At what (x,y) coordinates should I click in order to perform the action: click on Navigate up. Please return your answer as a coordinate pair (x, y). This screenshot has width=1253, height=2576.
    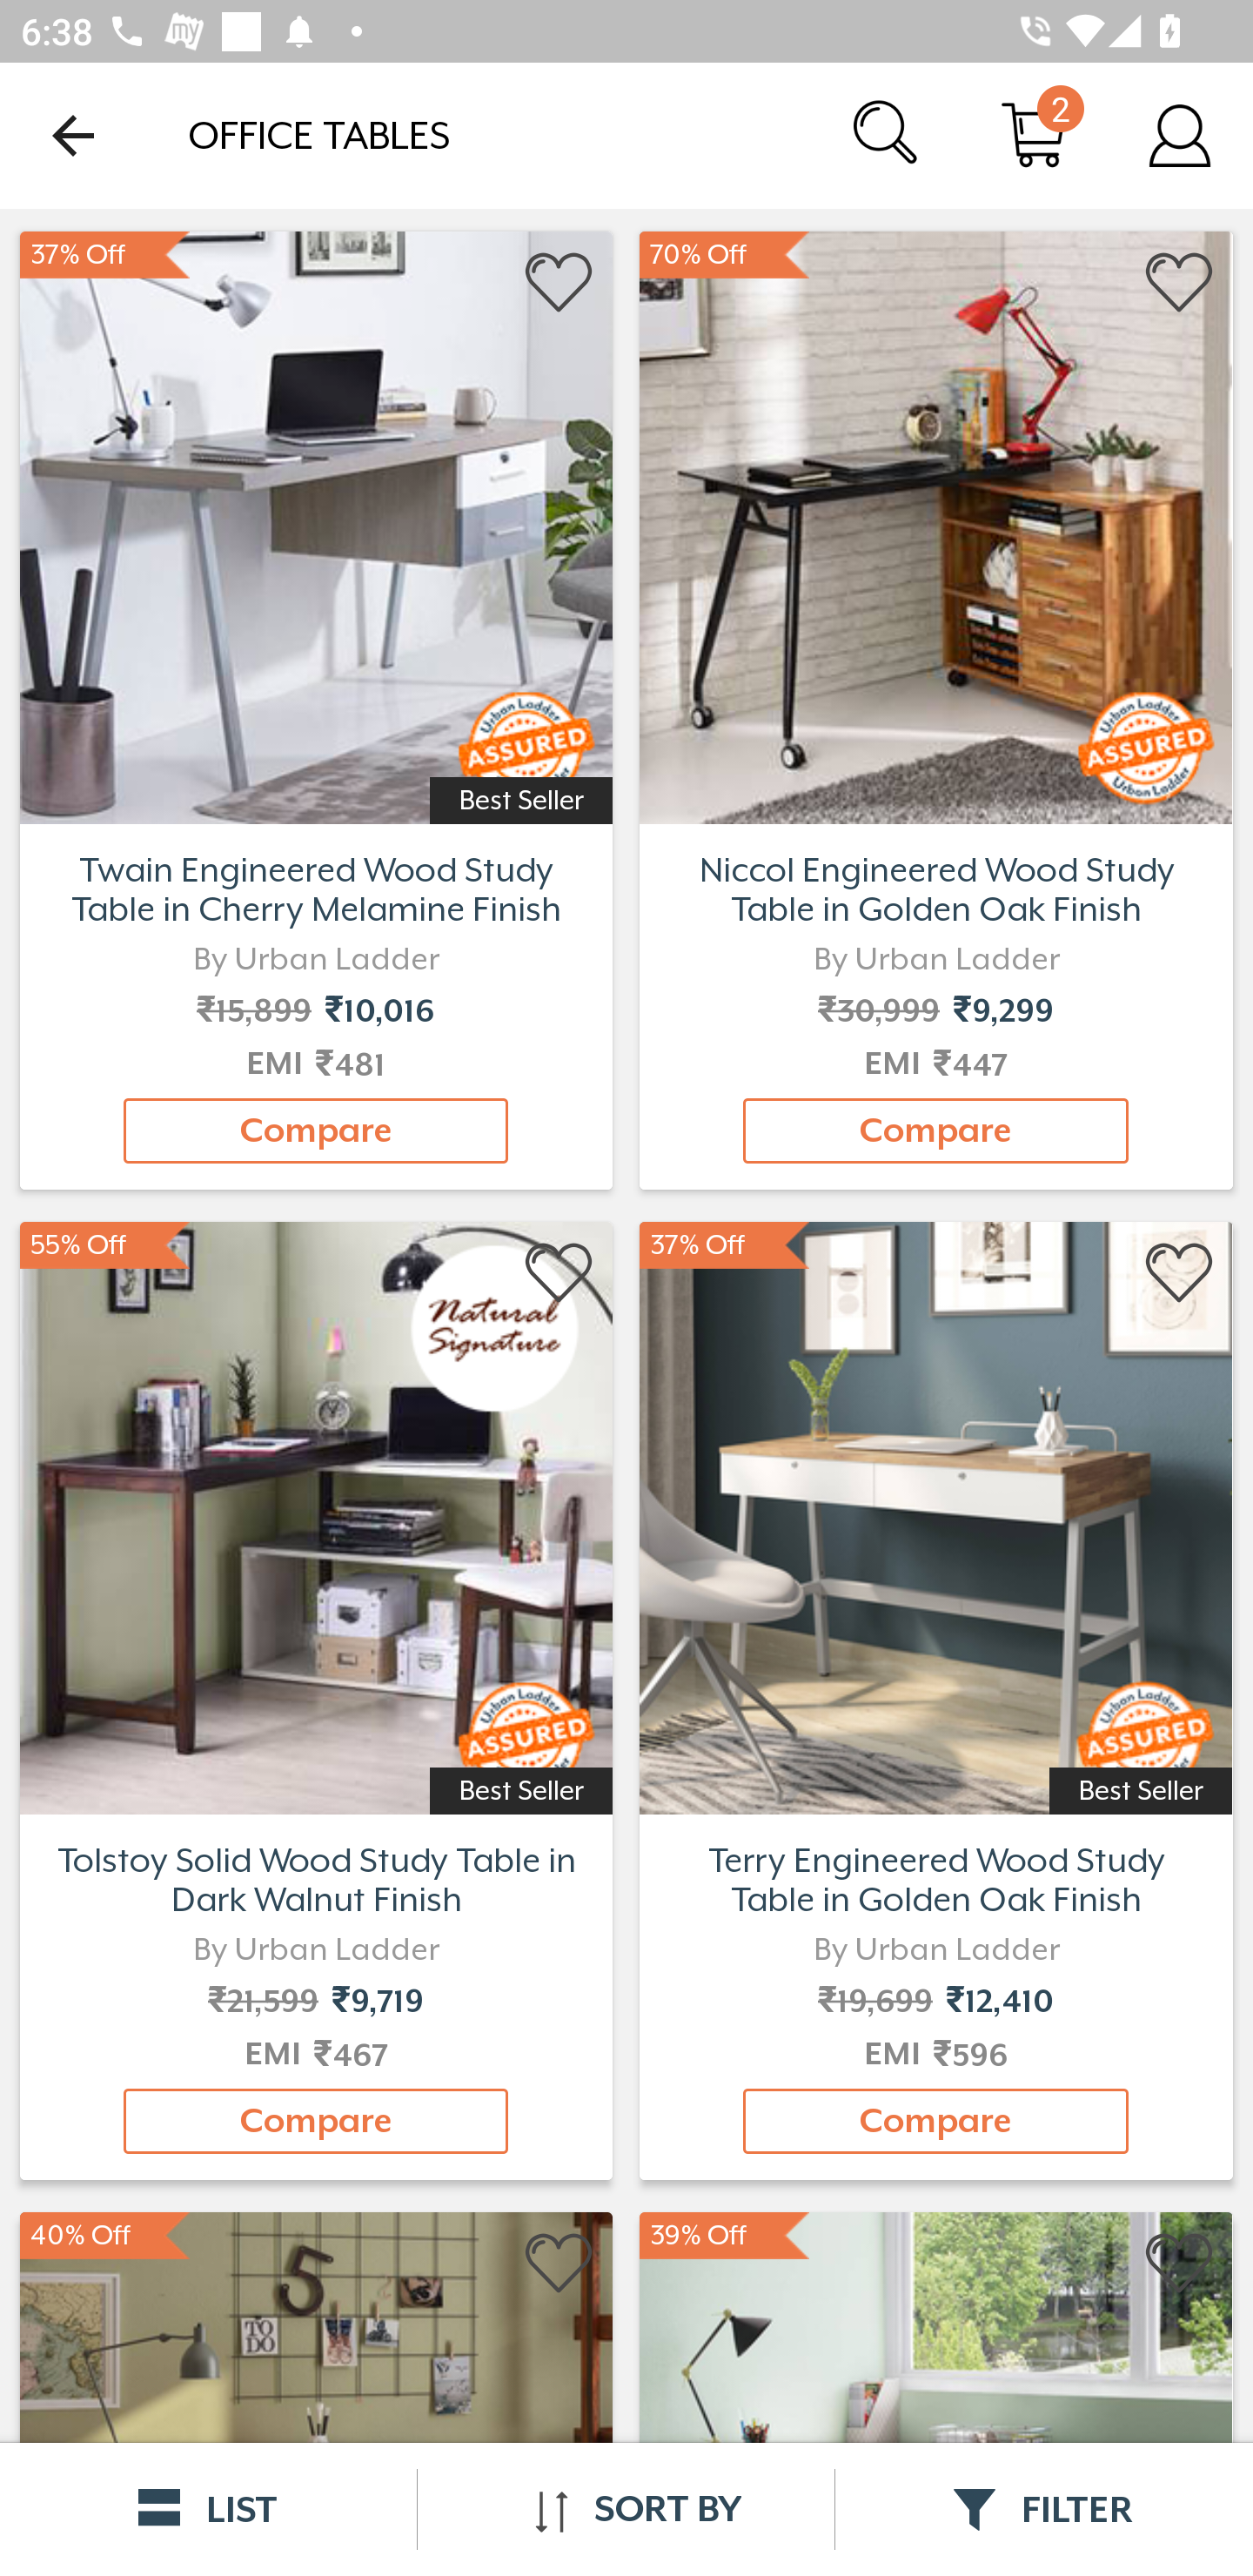
    Looking at the image, I should click on (73, 135).